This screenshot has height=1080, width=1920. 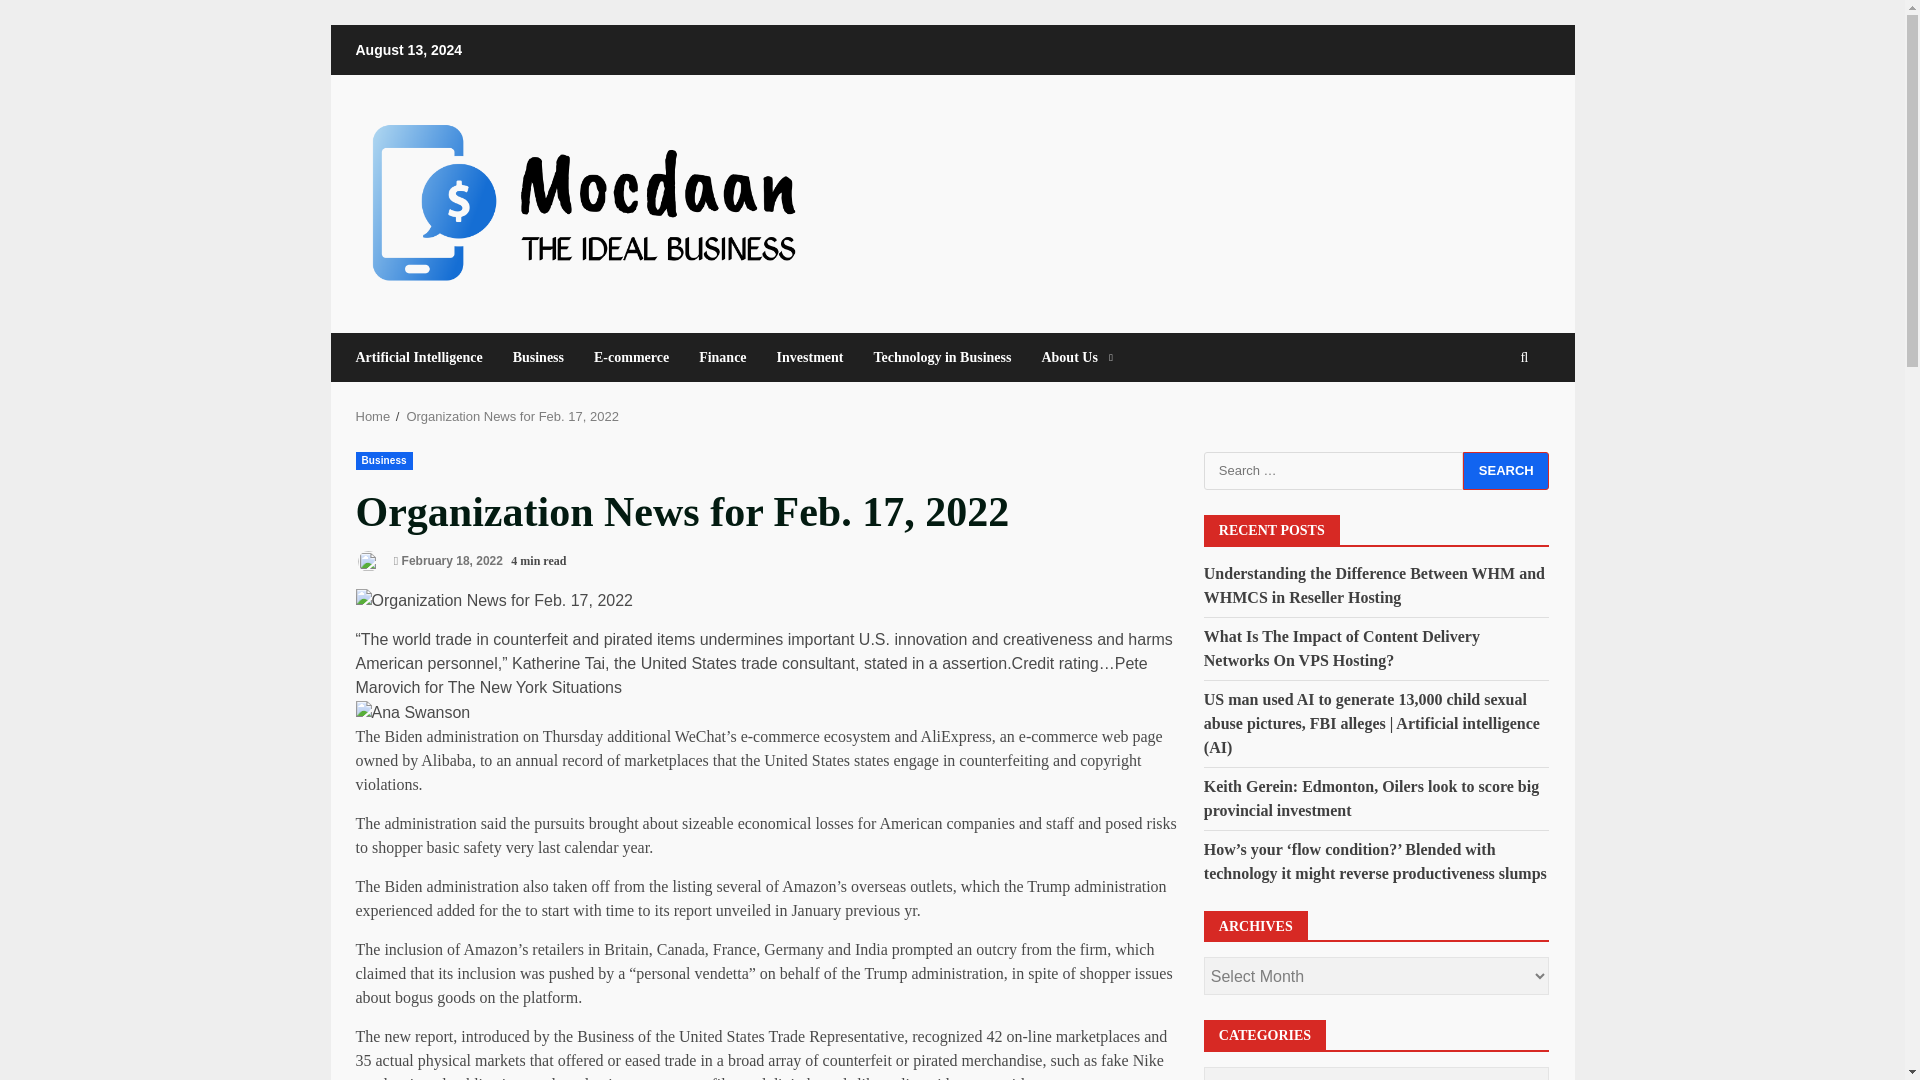 I want to click on Artificial Intelligence, so click(x=426, y=357).